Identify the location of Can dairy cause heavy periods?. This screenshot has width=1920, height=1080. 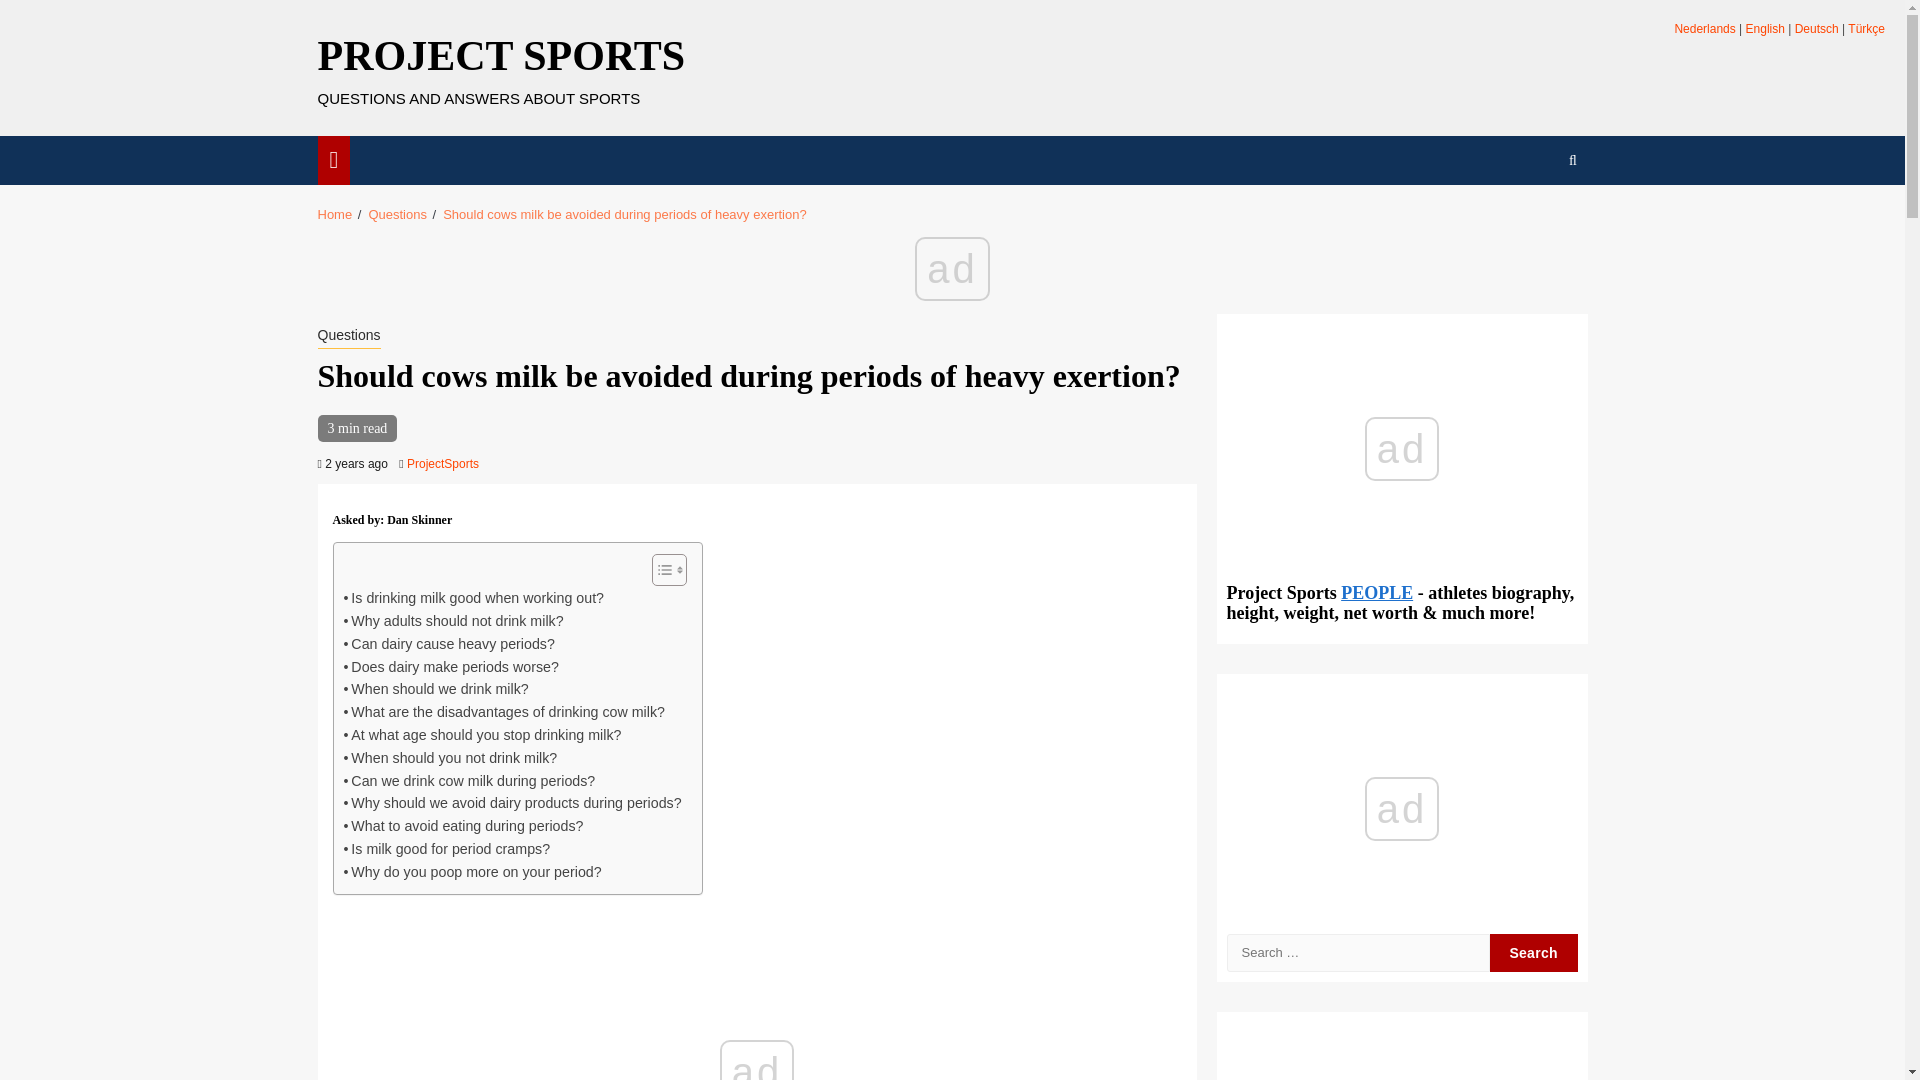
(448, 644).